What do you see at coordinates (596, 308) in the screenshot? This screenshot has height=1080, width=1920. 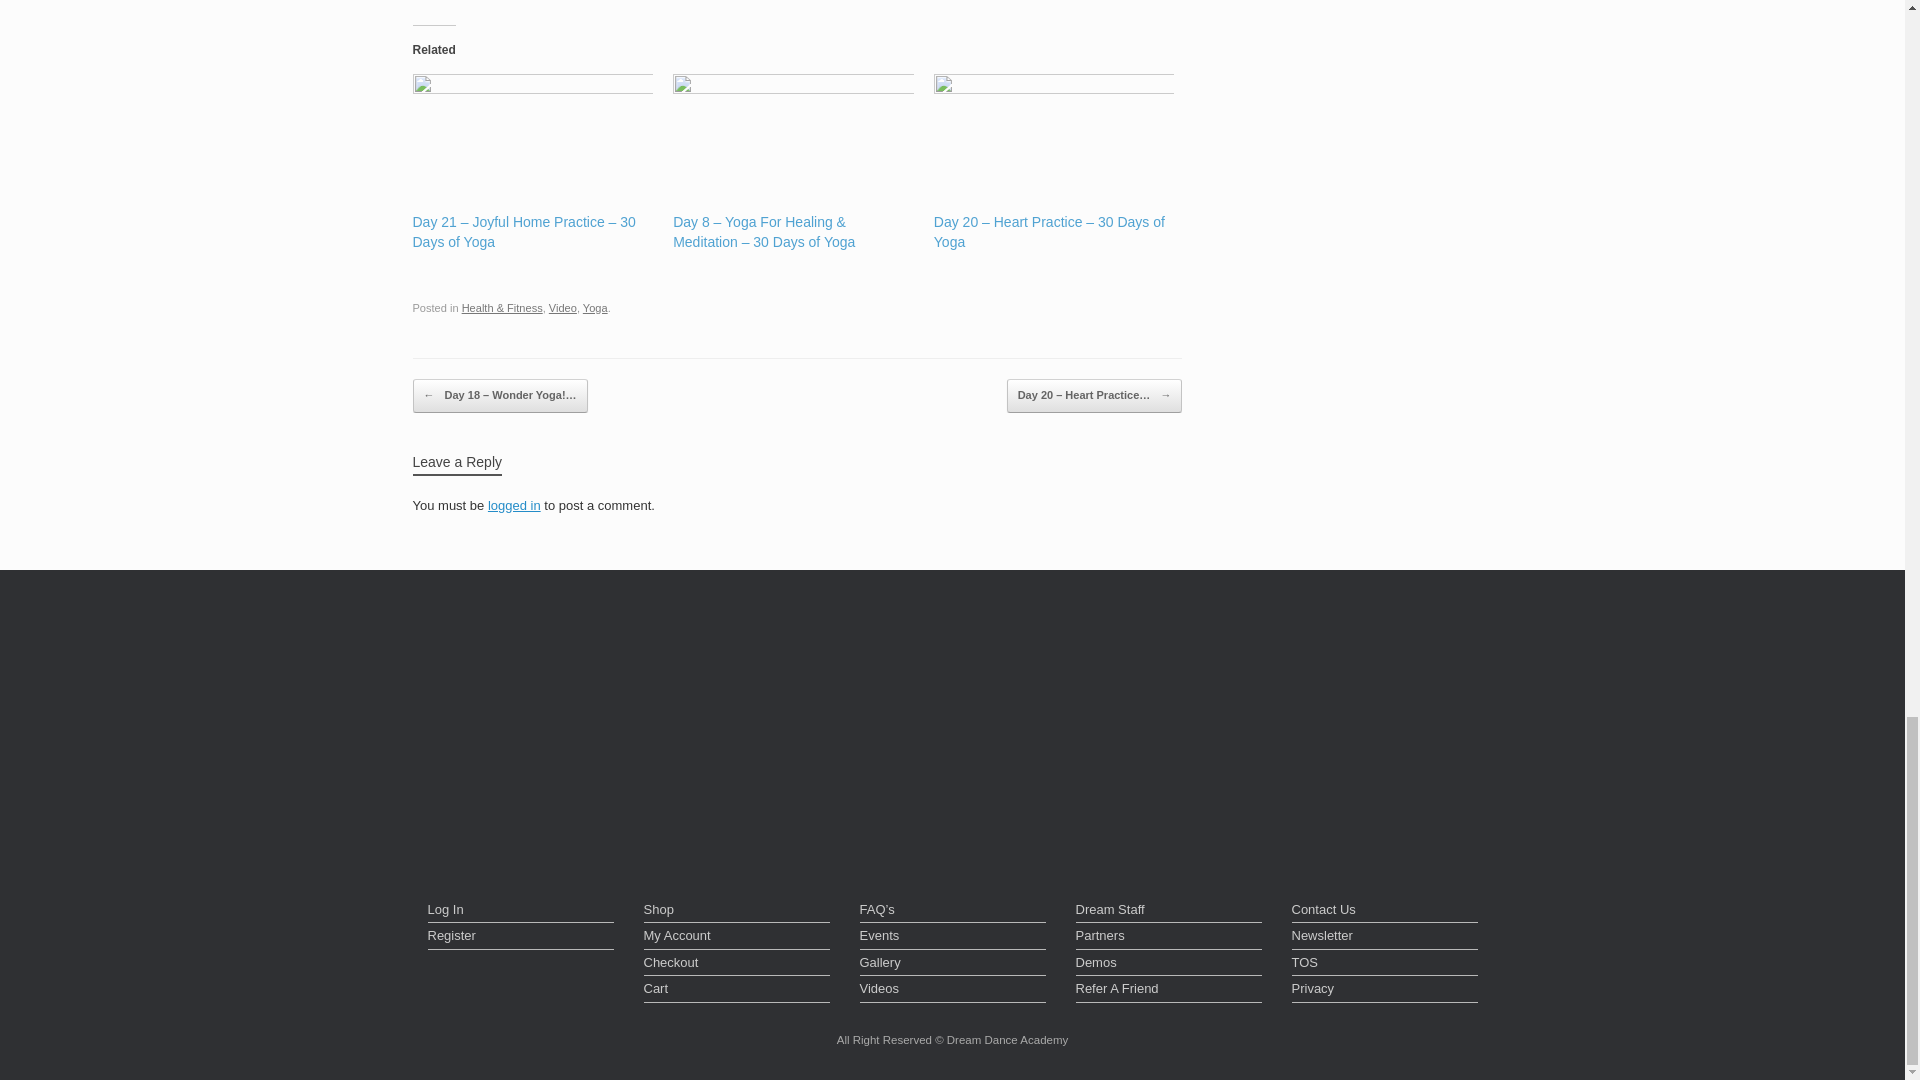 I see `Yoga` at bounding box center [596, 308].